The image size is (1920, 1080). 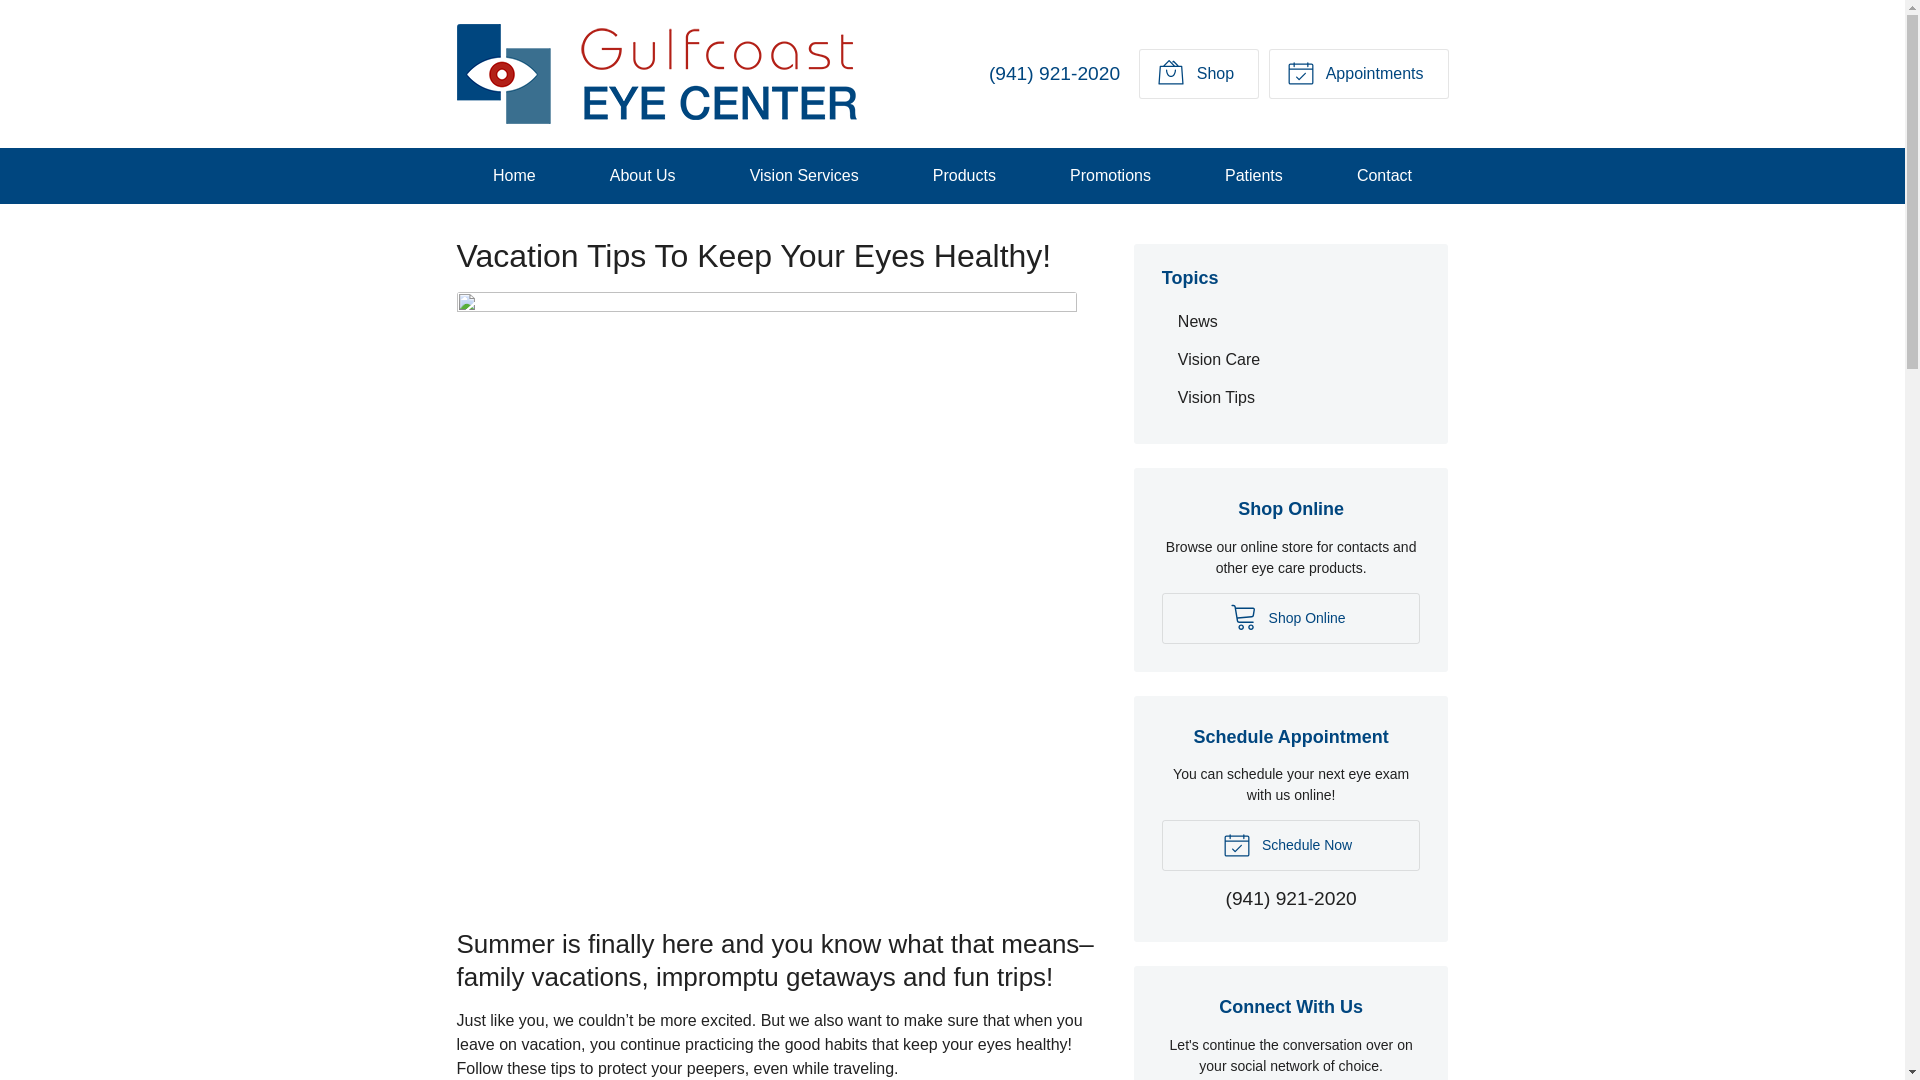 I want to click on Appointments, so click(x=1358, y=74).